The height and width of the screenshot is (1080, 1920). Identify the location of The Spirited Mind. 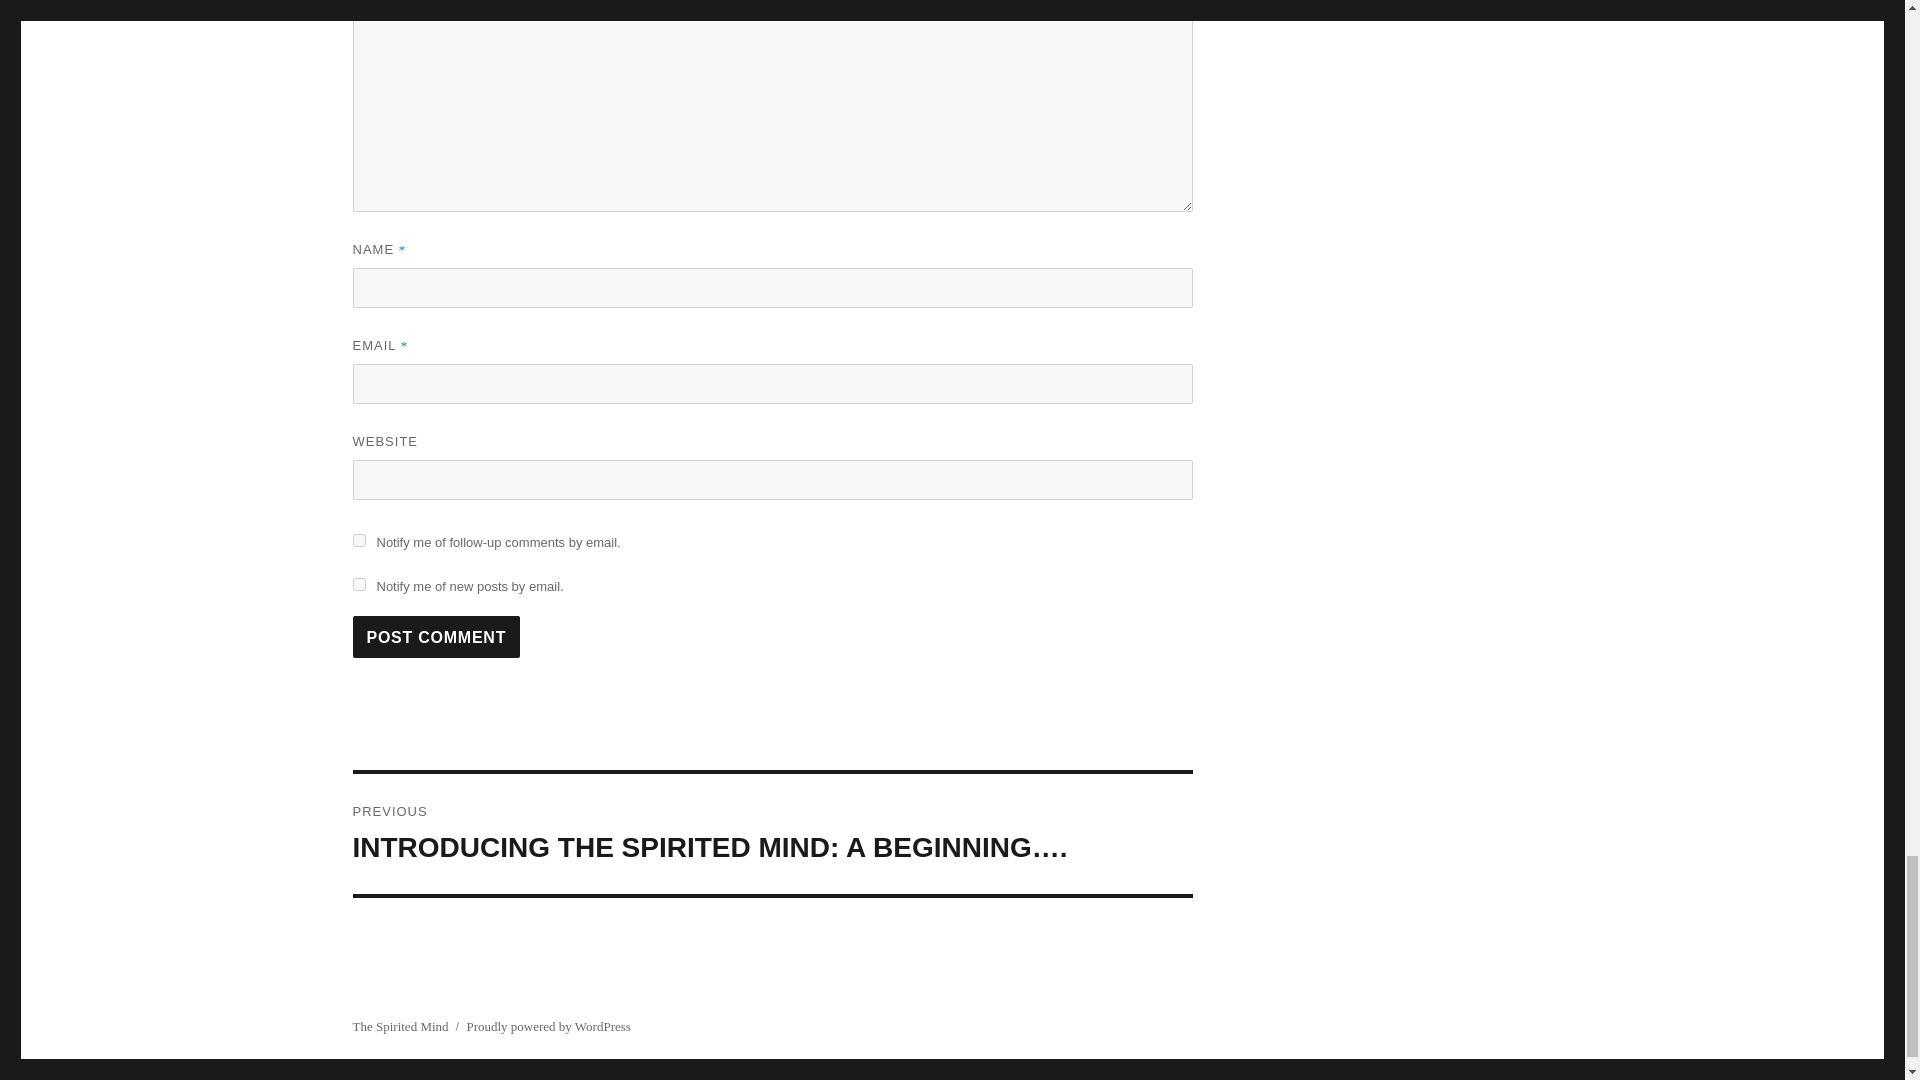
(399, 1026).